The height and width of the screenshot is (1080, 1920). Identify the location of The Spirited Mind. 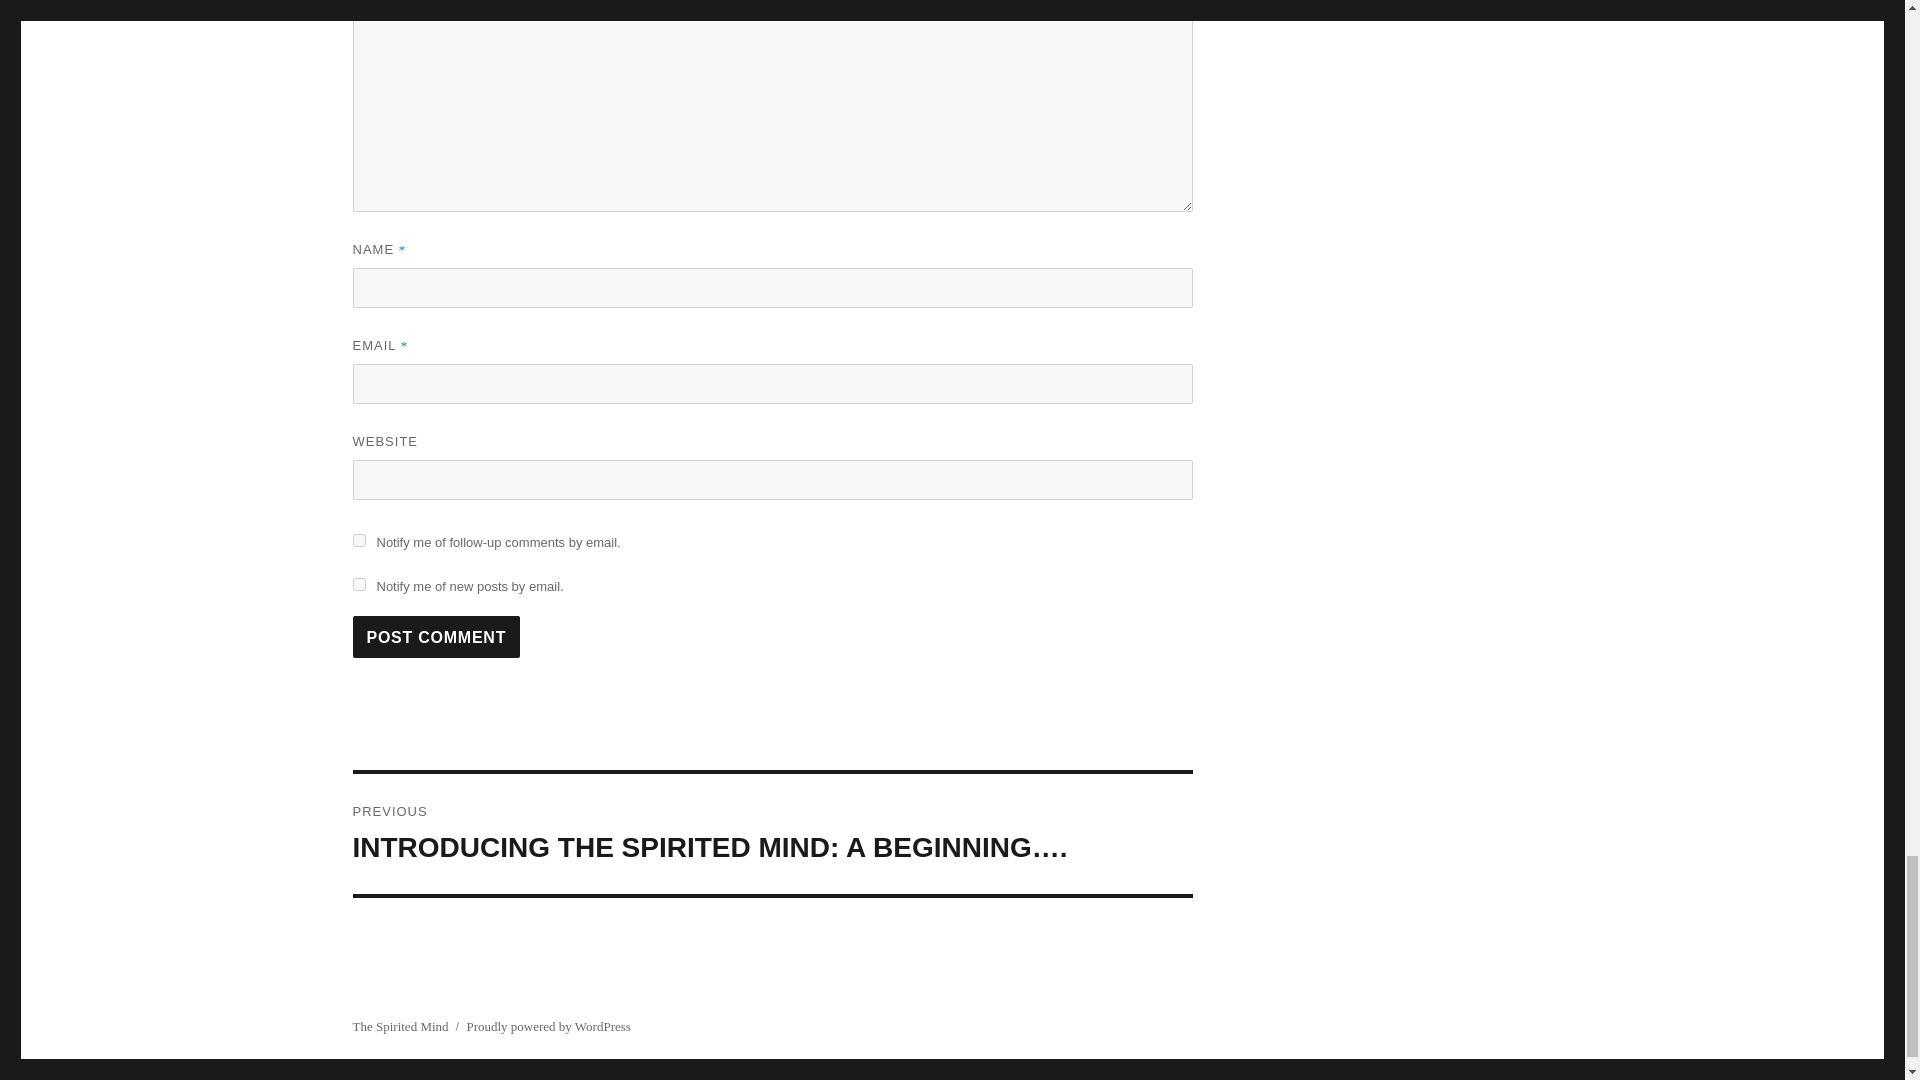
(399, 1026).